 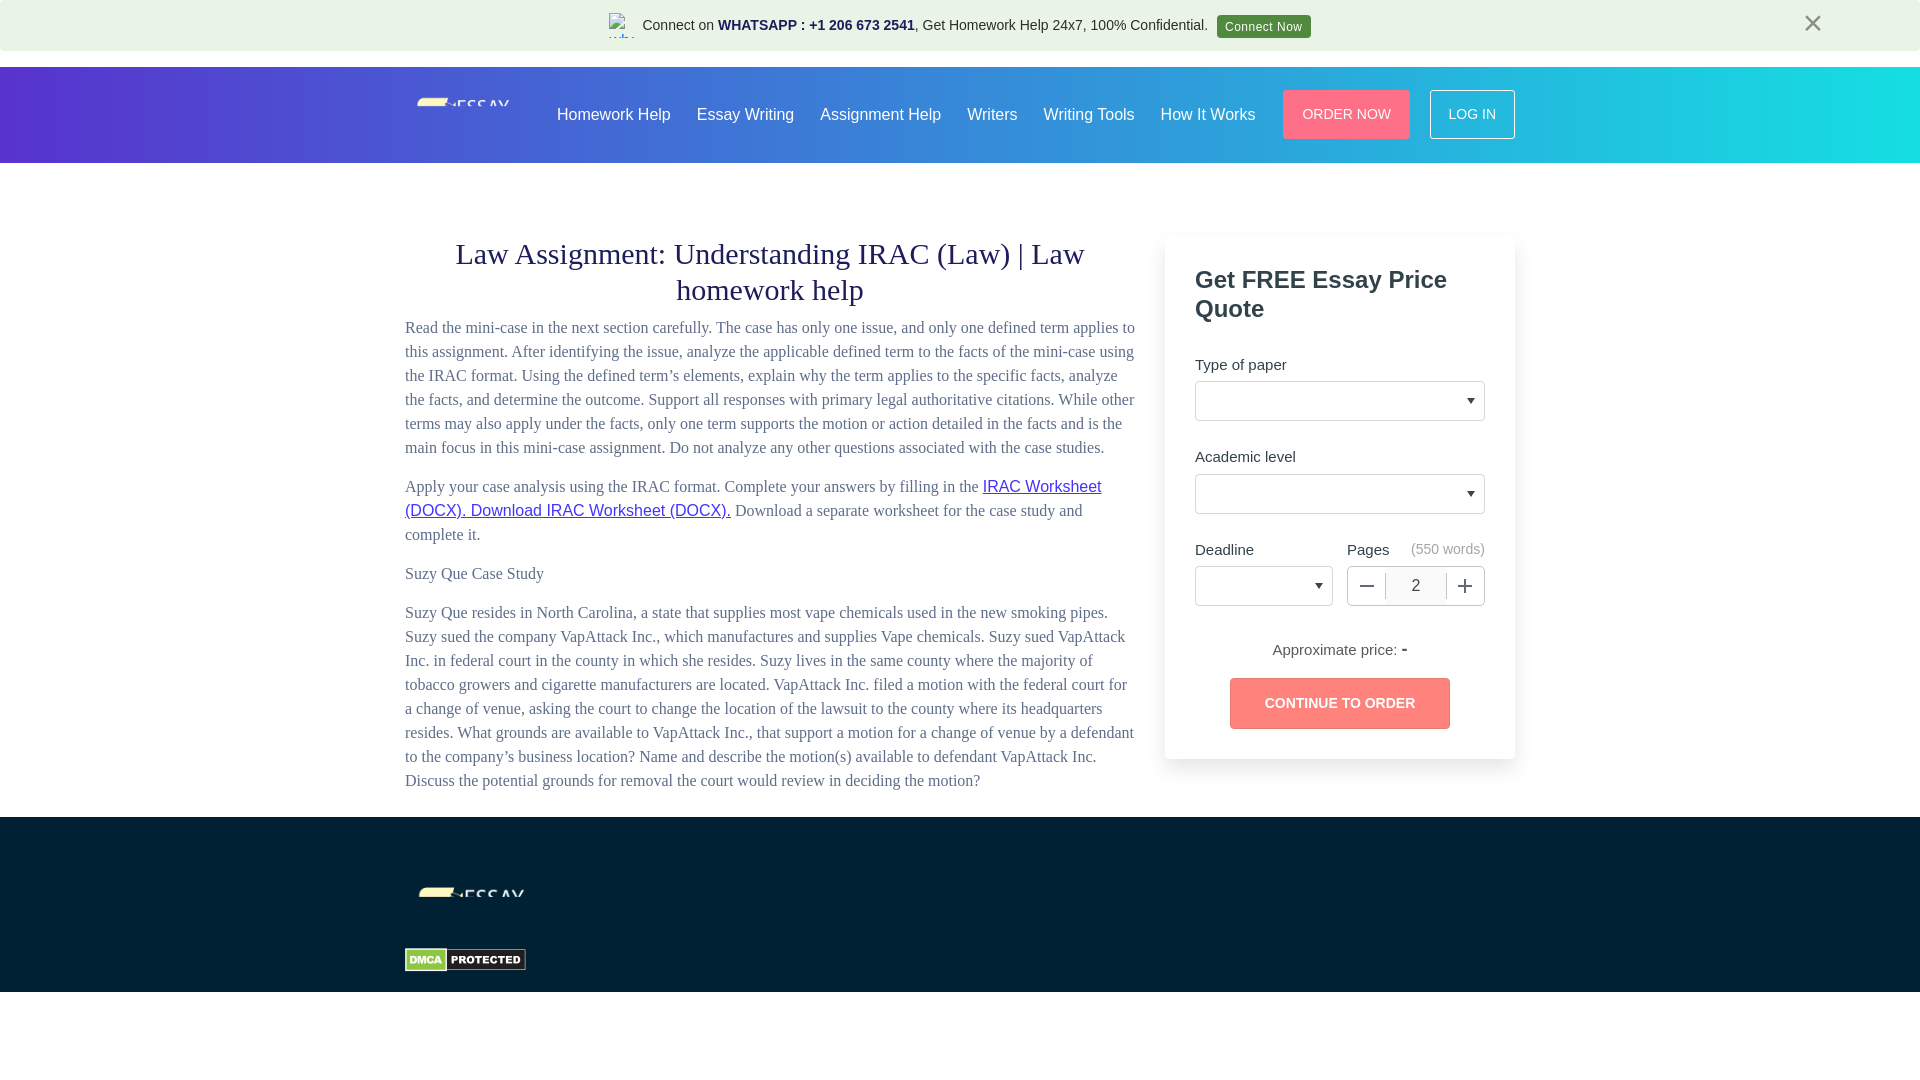 What do you see at coordinates (1340, 704) in the screenshot?
I see `Continue to order` at bounding box center [1340, 704].